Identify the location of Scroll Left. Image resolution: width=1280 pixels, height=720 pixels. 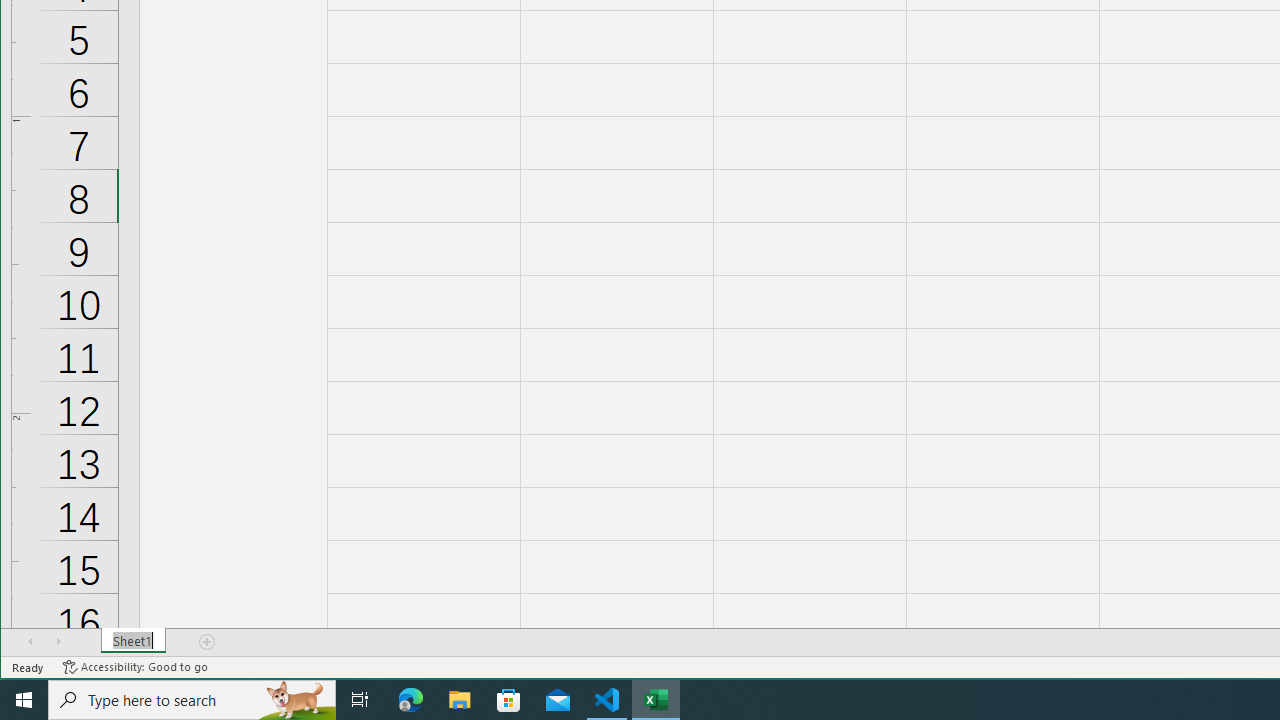
(30, 641).